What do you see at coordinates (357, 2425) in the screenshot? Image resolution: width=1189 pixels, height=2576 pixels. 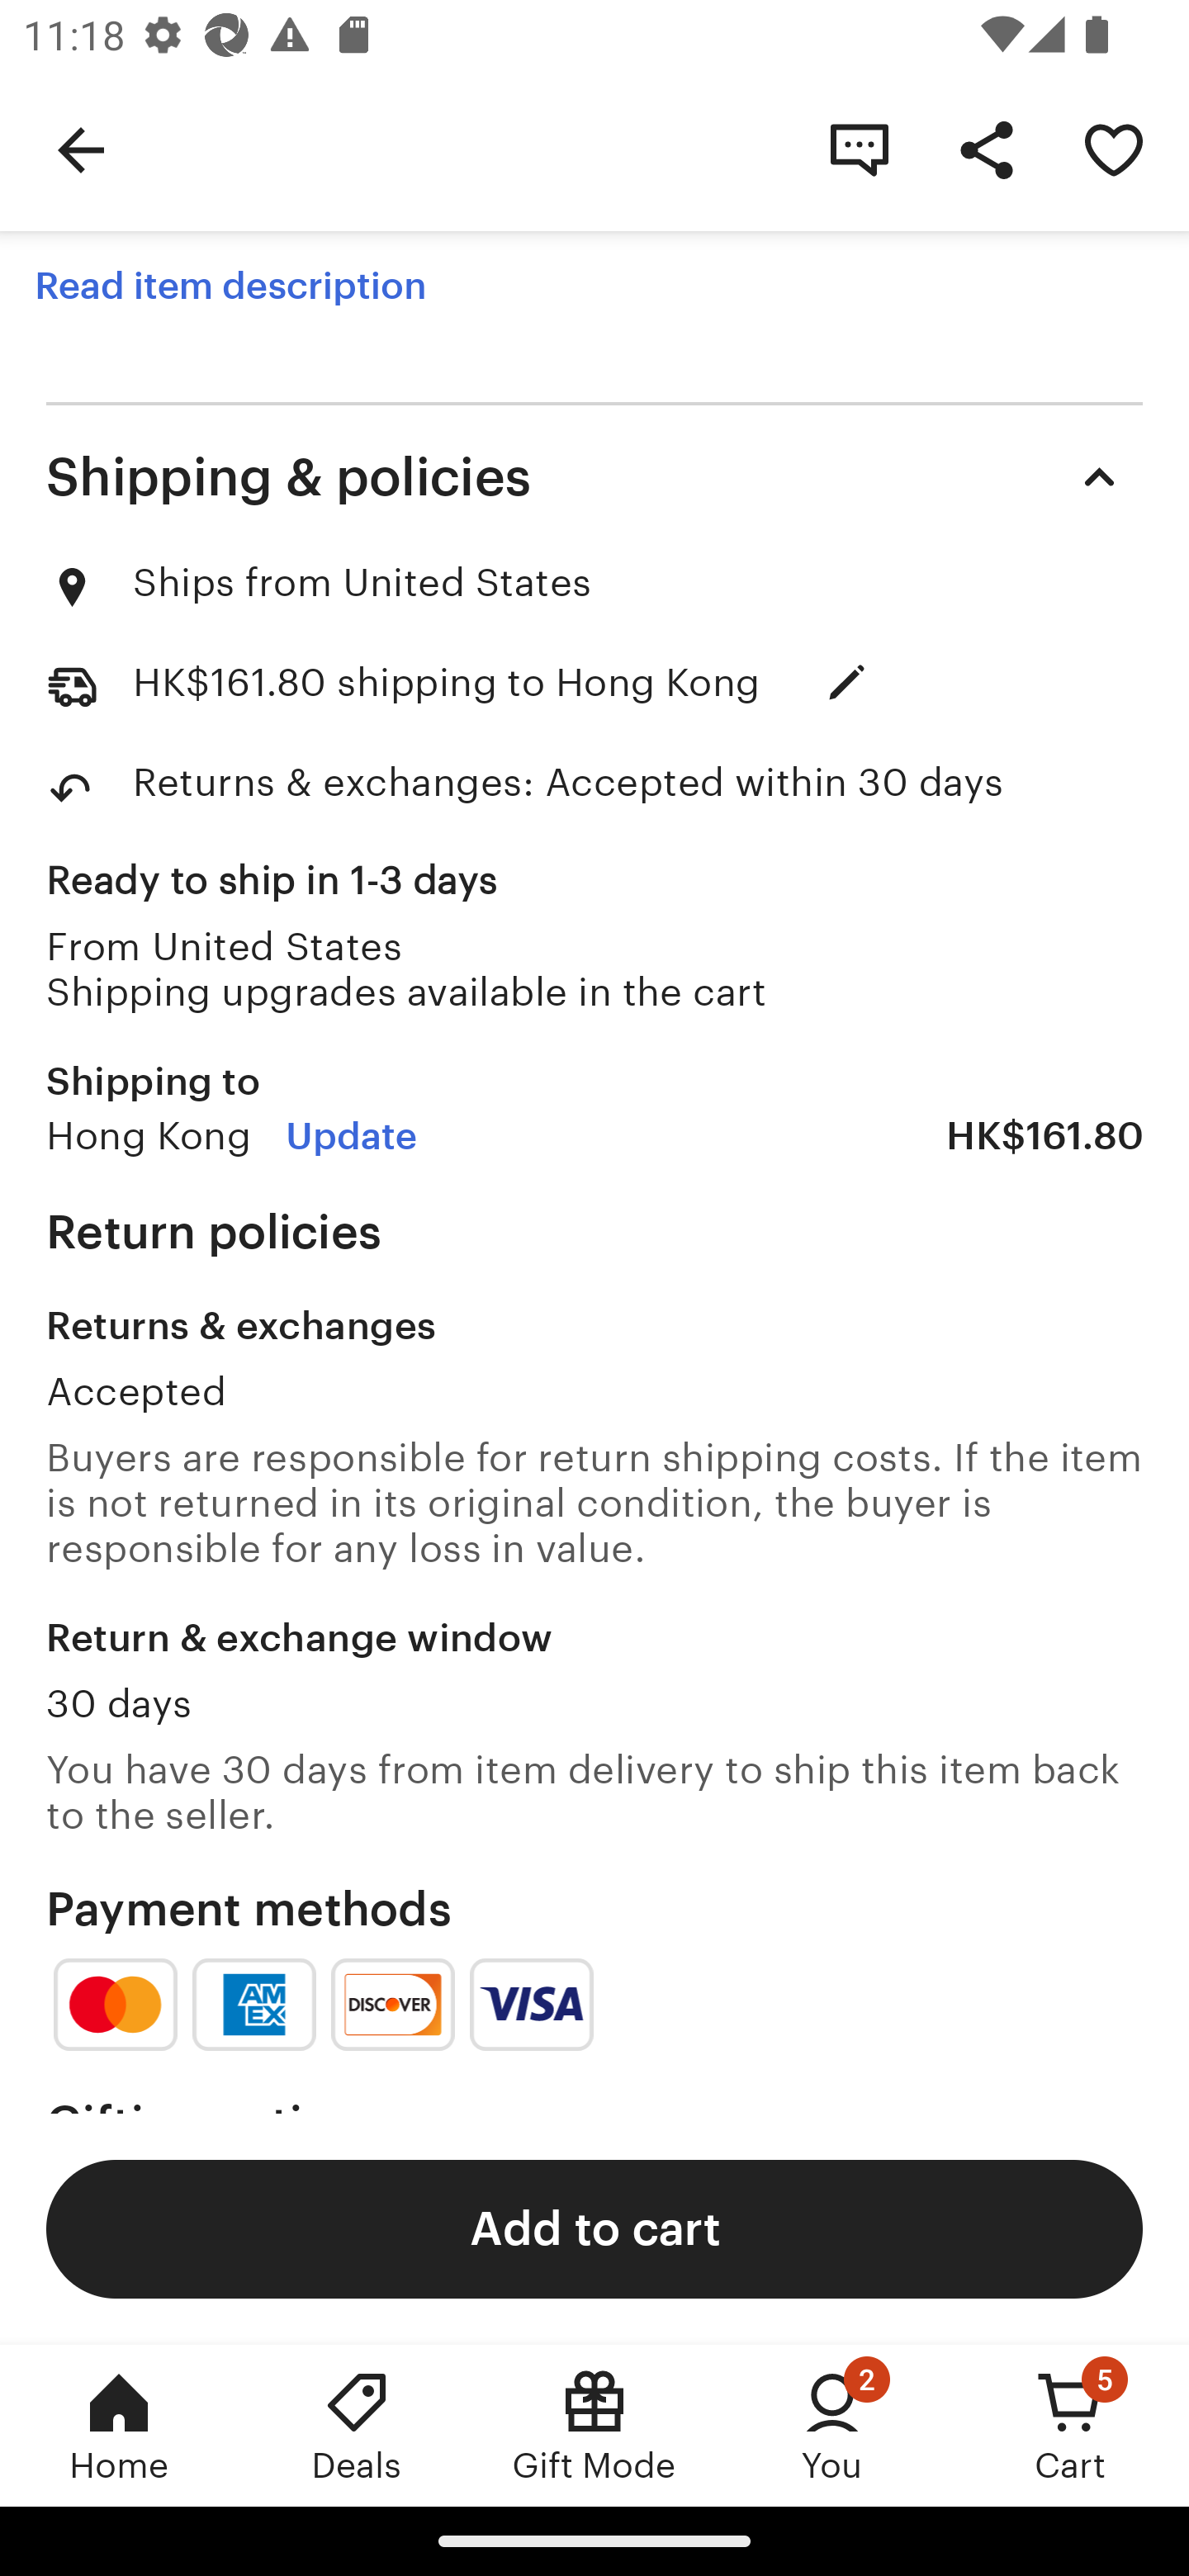 I see `Deals` at bounding box center [357, 2425].